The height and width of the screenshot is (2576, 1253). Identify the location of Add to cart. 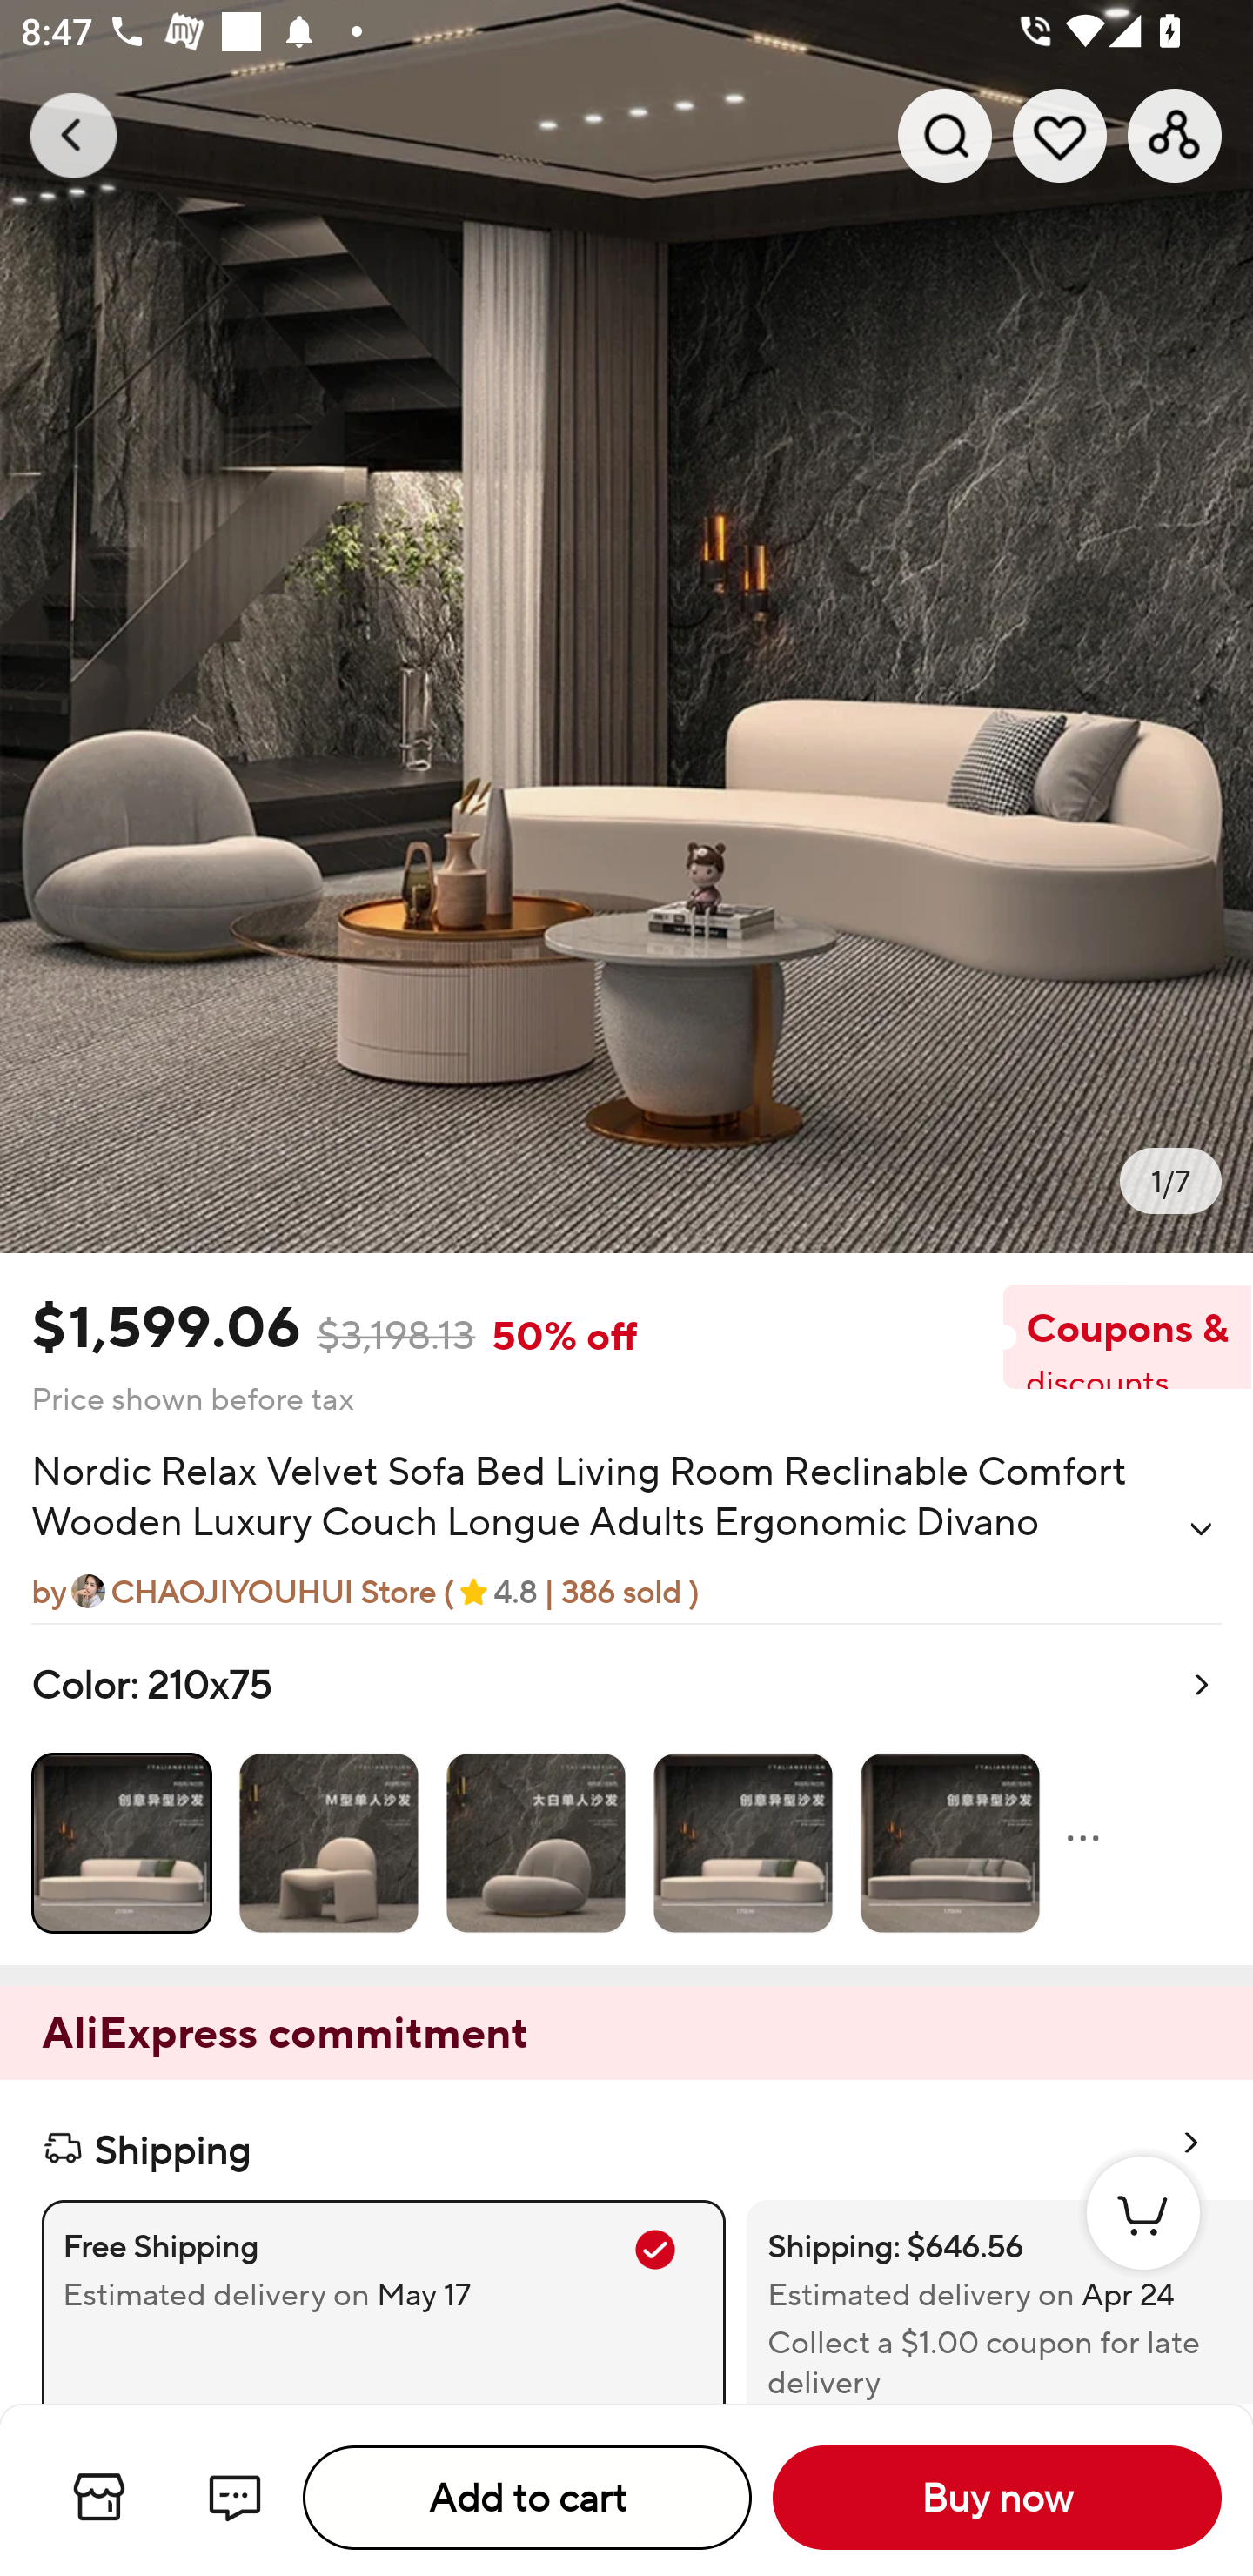
(527, 2498).